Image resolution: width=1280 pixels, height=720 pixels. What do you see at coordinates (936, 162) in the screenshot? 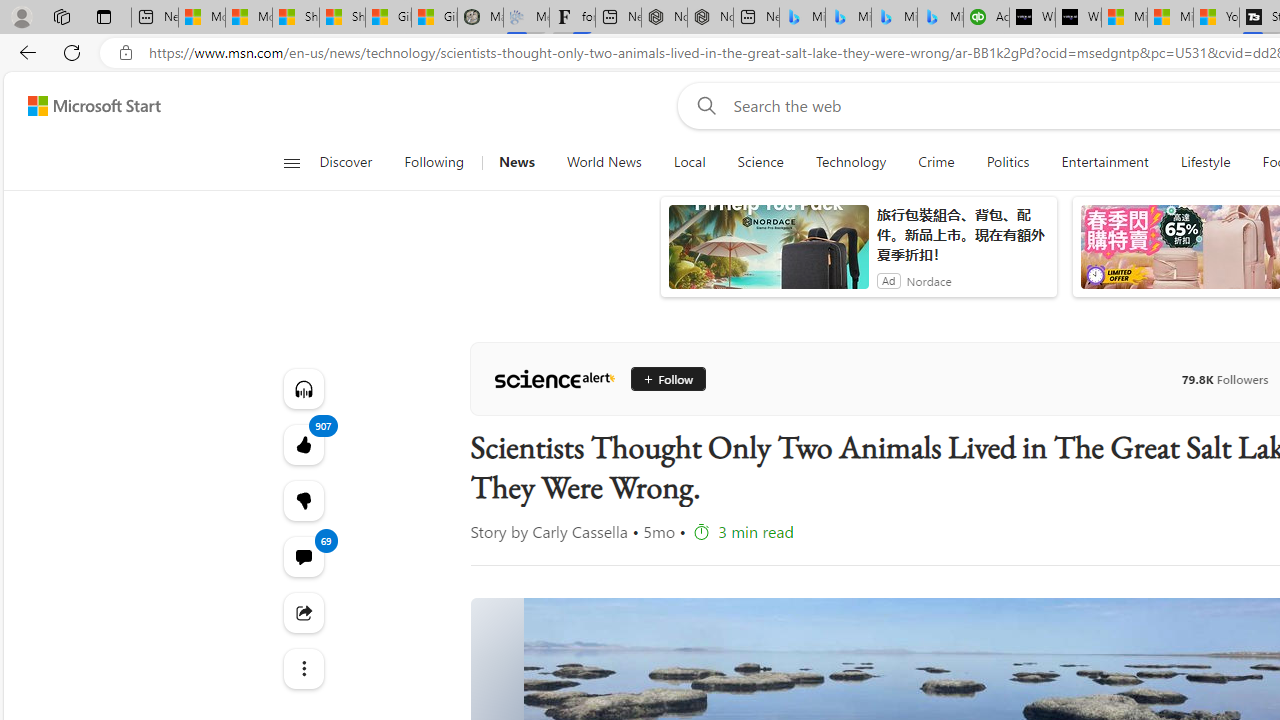
I see `Crime` at bounding box center [936, 162].